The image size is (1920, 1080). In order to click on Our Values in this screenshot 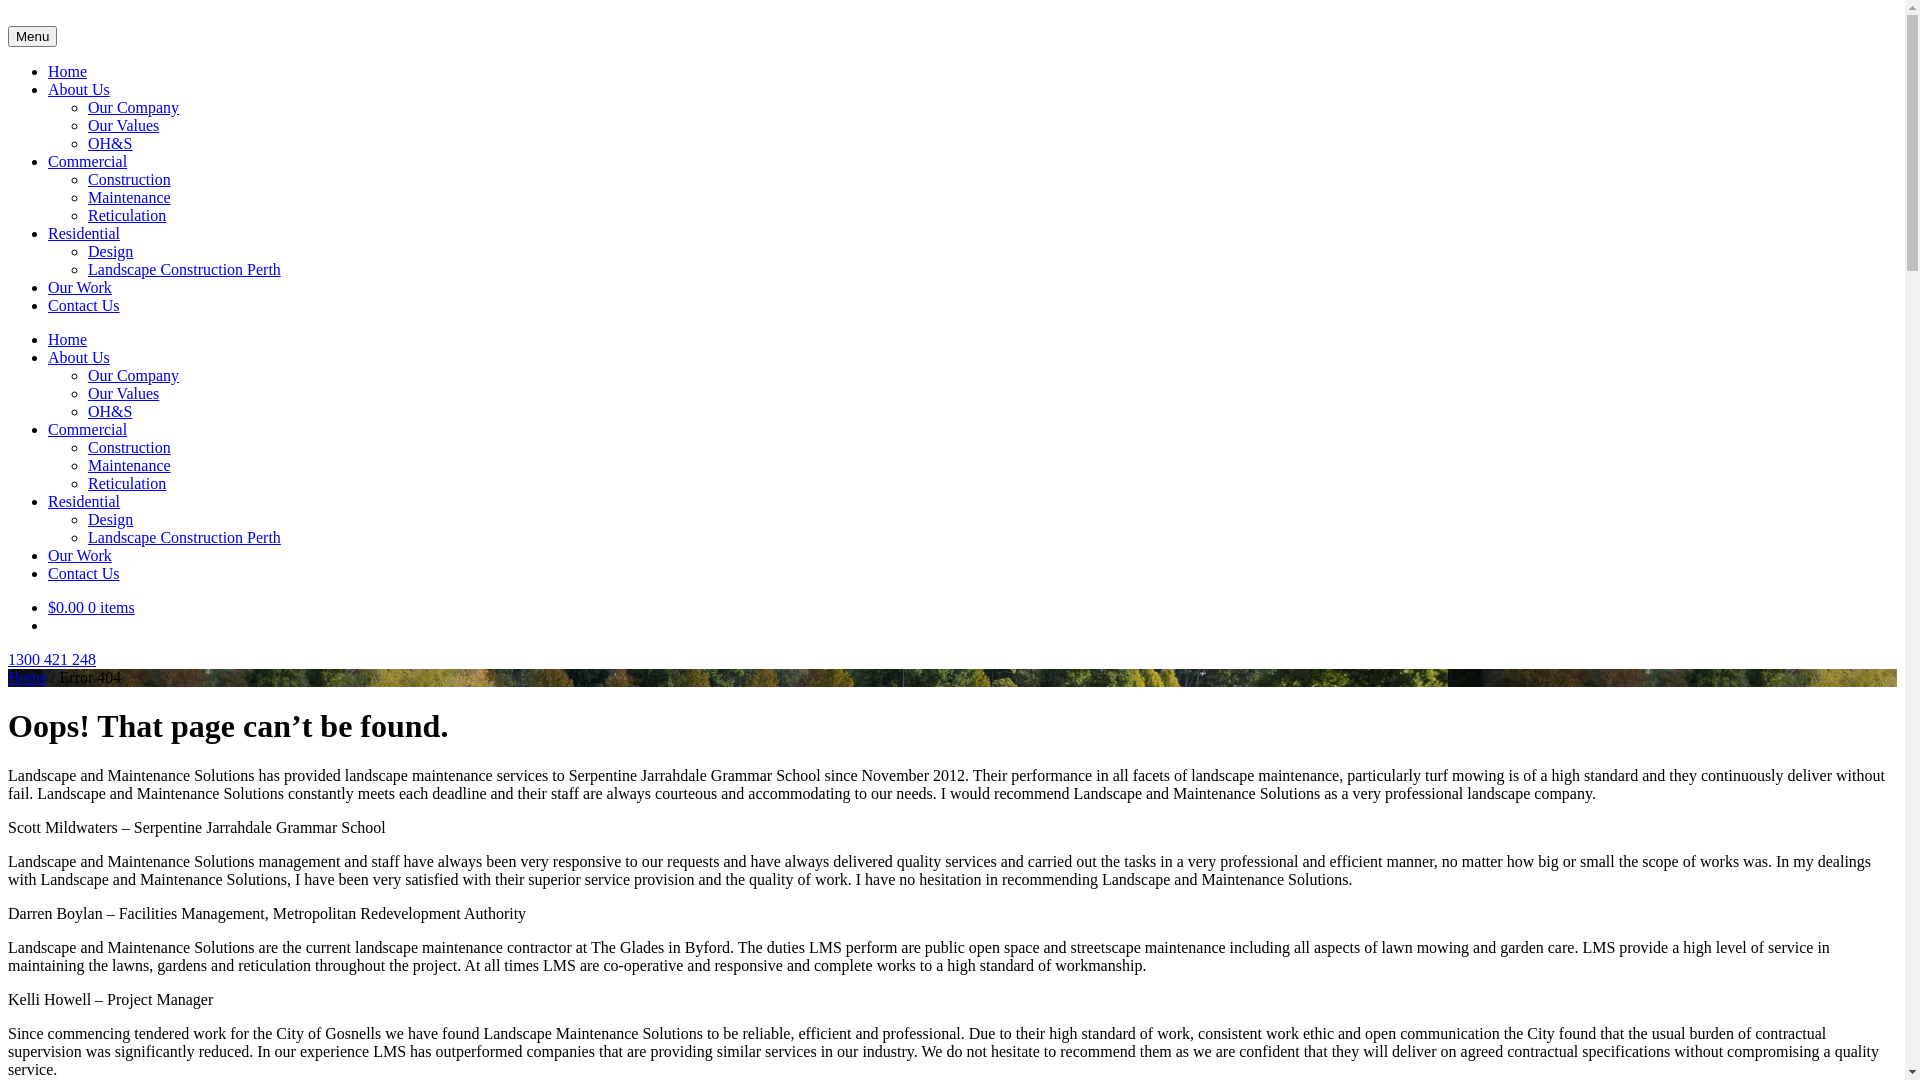, I will do `click(124, 393)`.